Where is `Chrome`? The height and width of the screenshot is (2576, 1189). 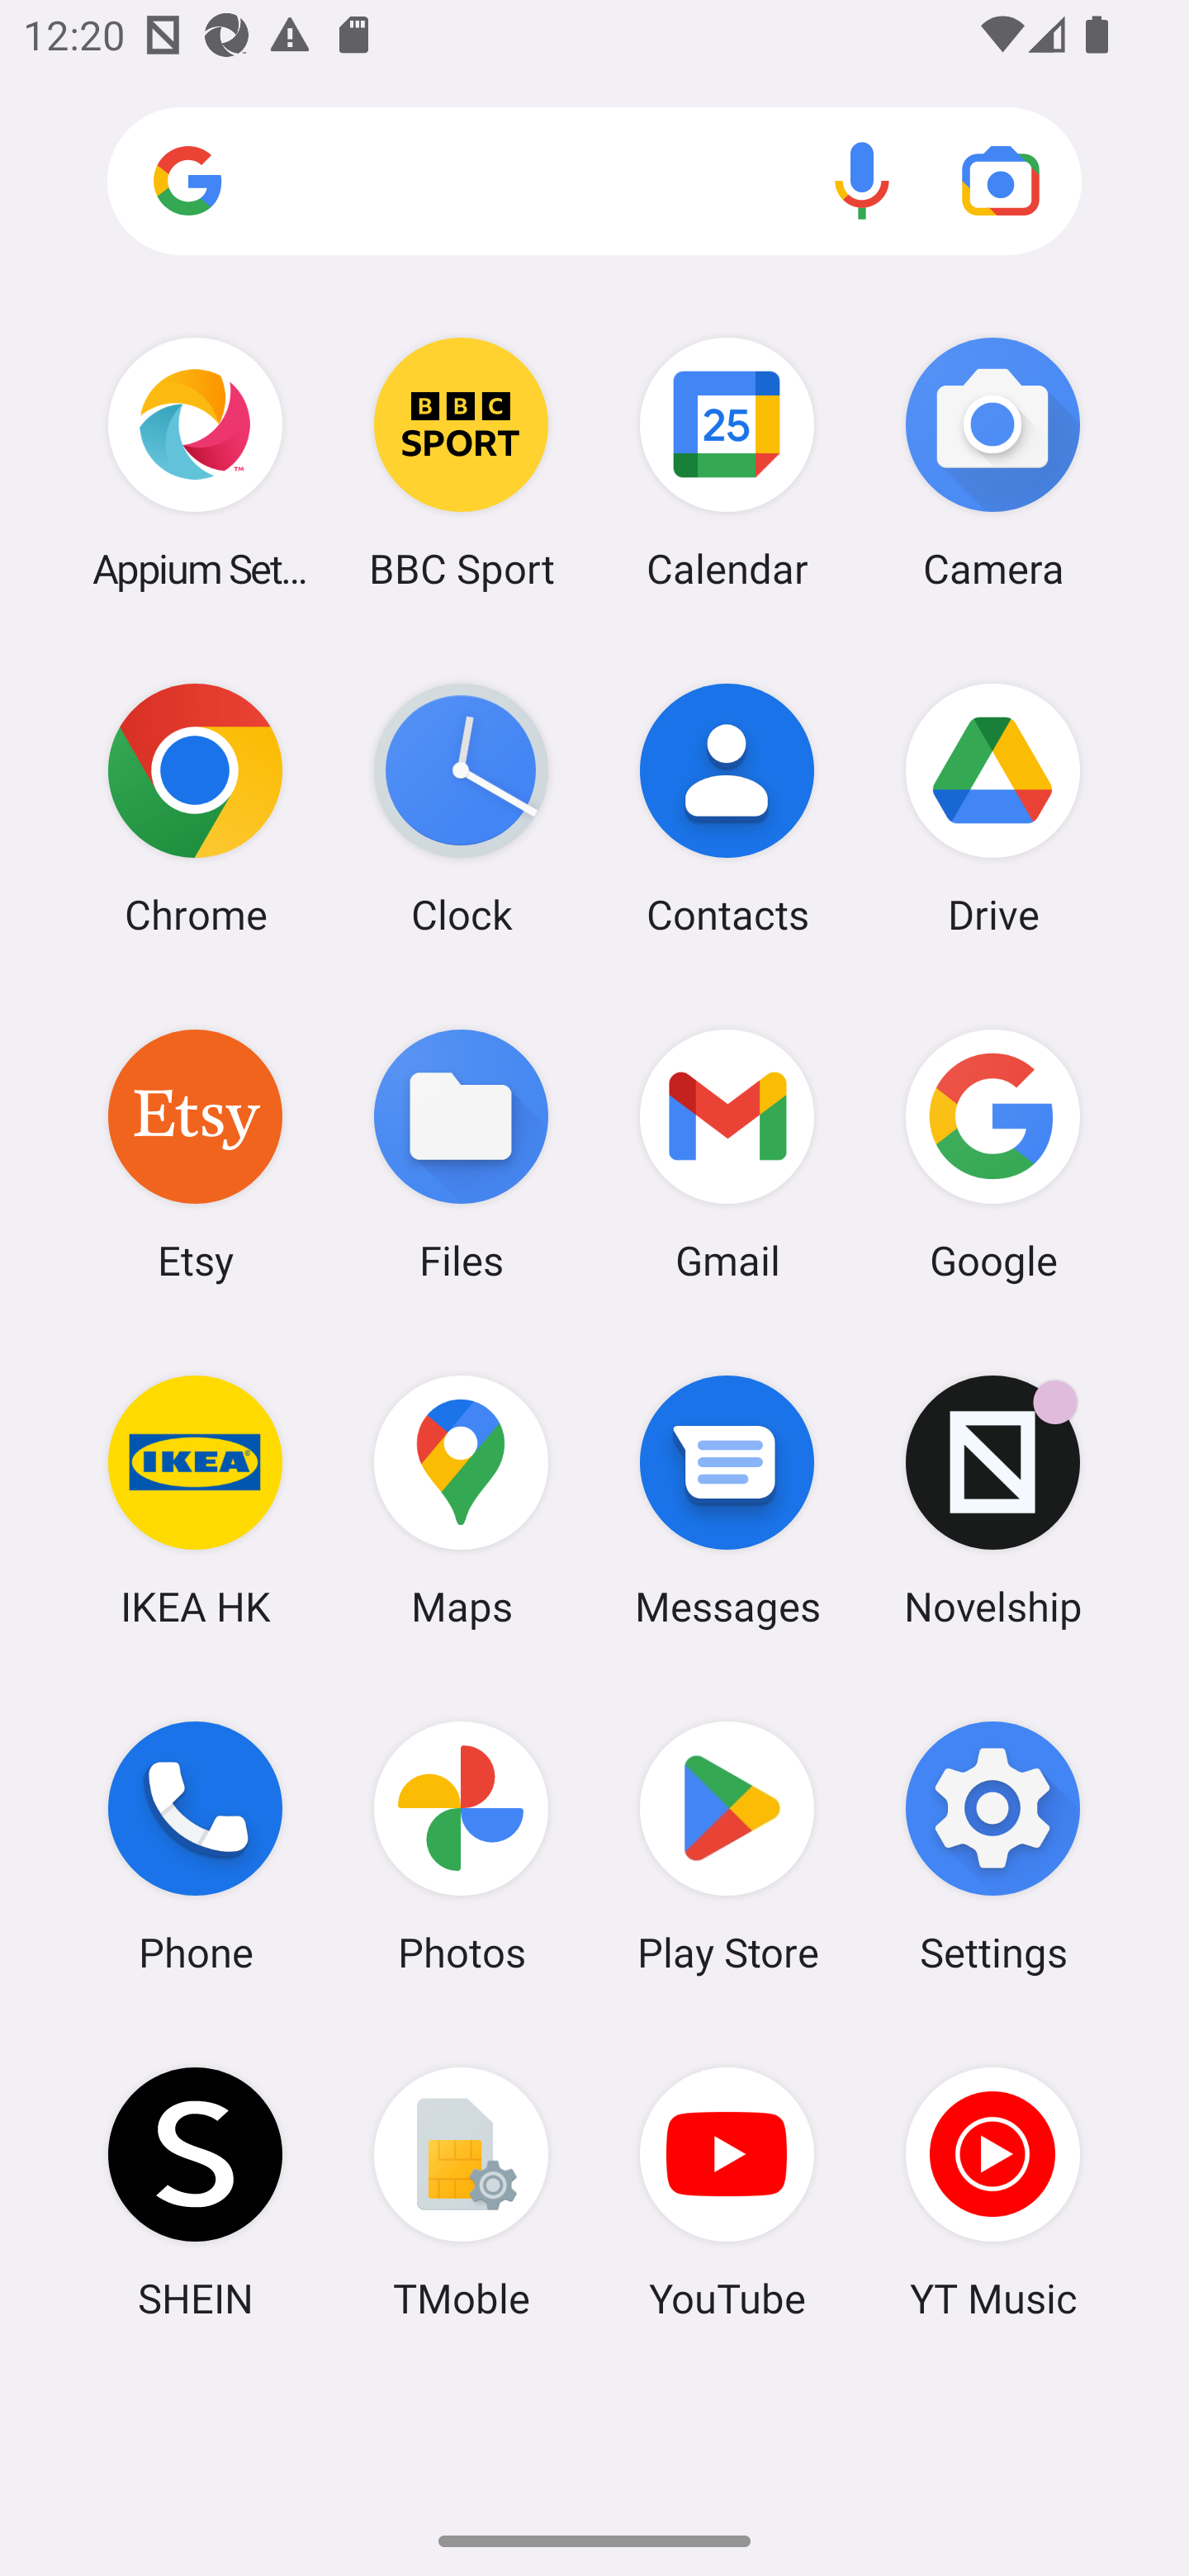 Chrome is located at coordinates (195, 808).